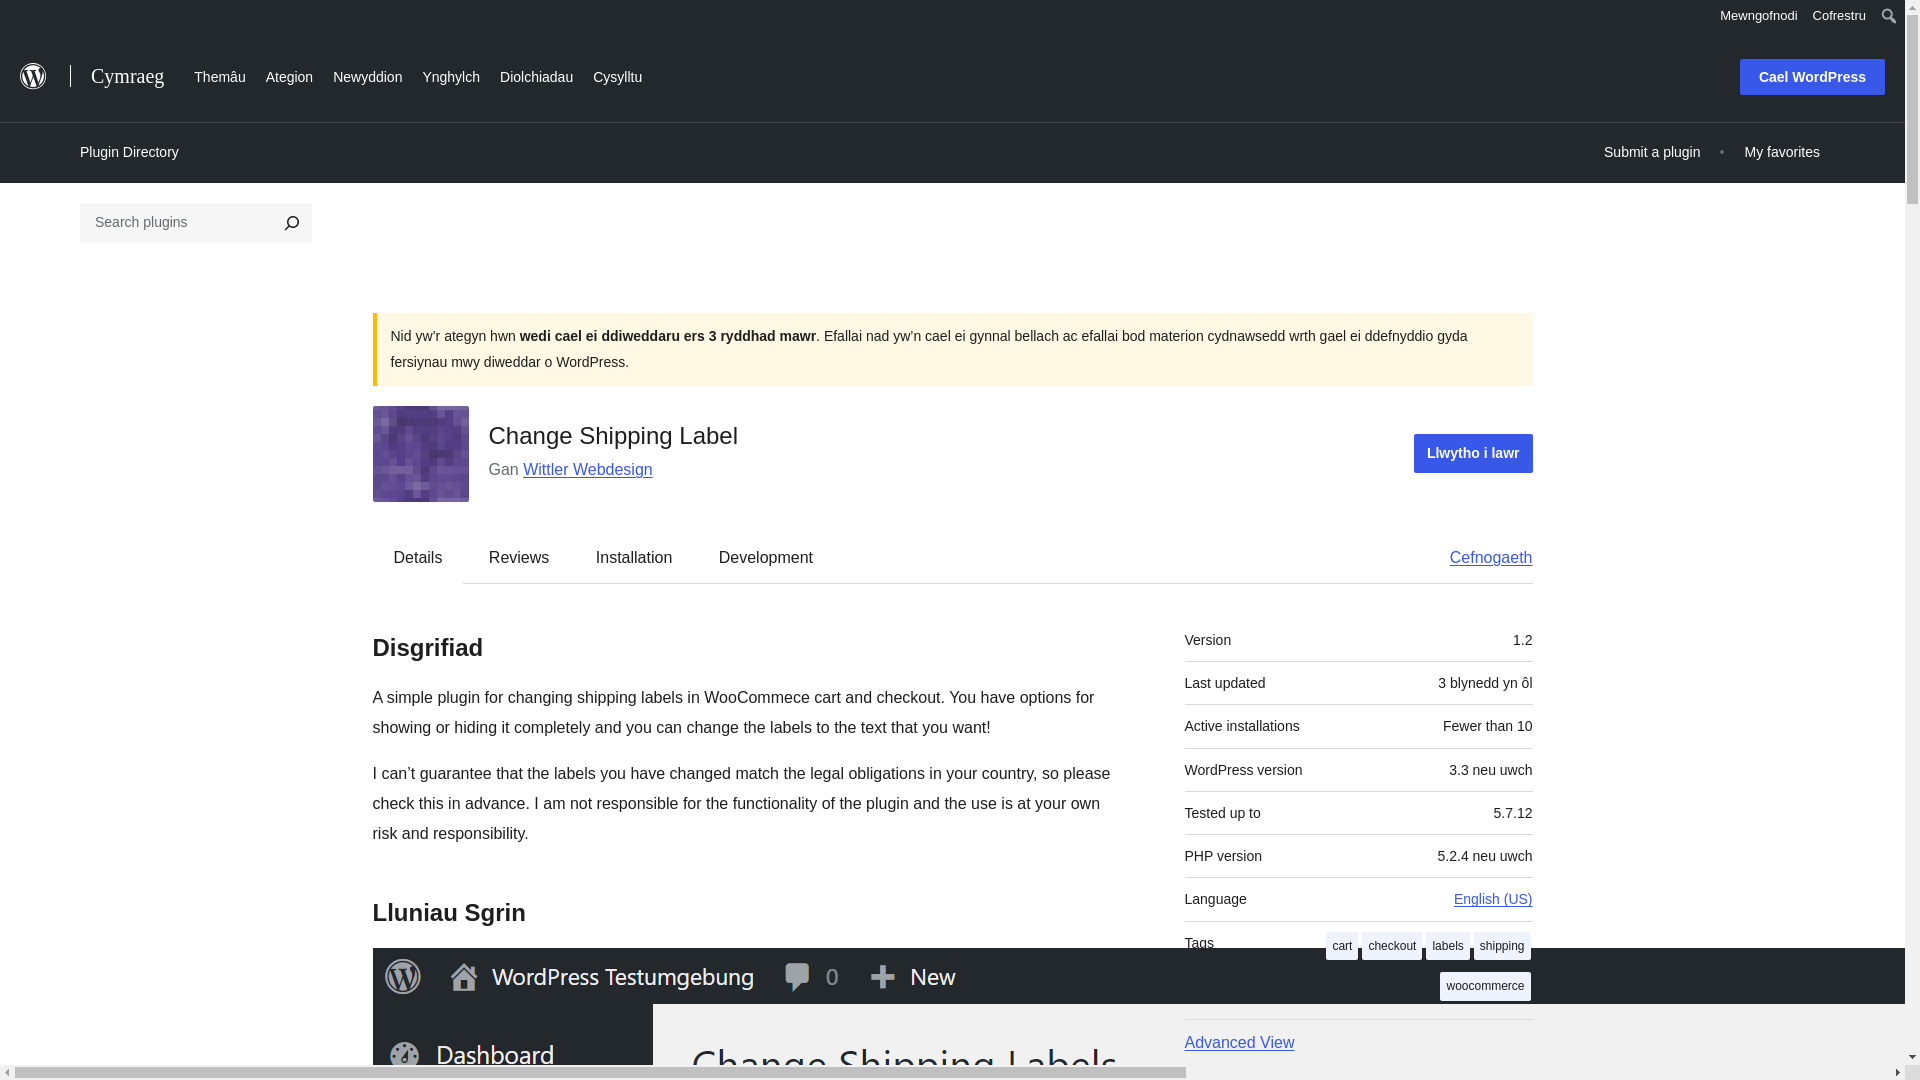 The image size is (1920, 1080). What do you see at coordinates (1758, 16) in the screenshot?
I see `Mewngofnodi` at bounding box center [1758, 16].